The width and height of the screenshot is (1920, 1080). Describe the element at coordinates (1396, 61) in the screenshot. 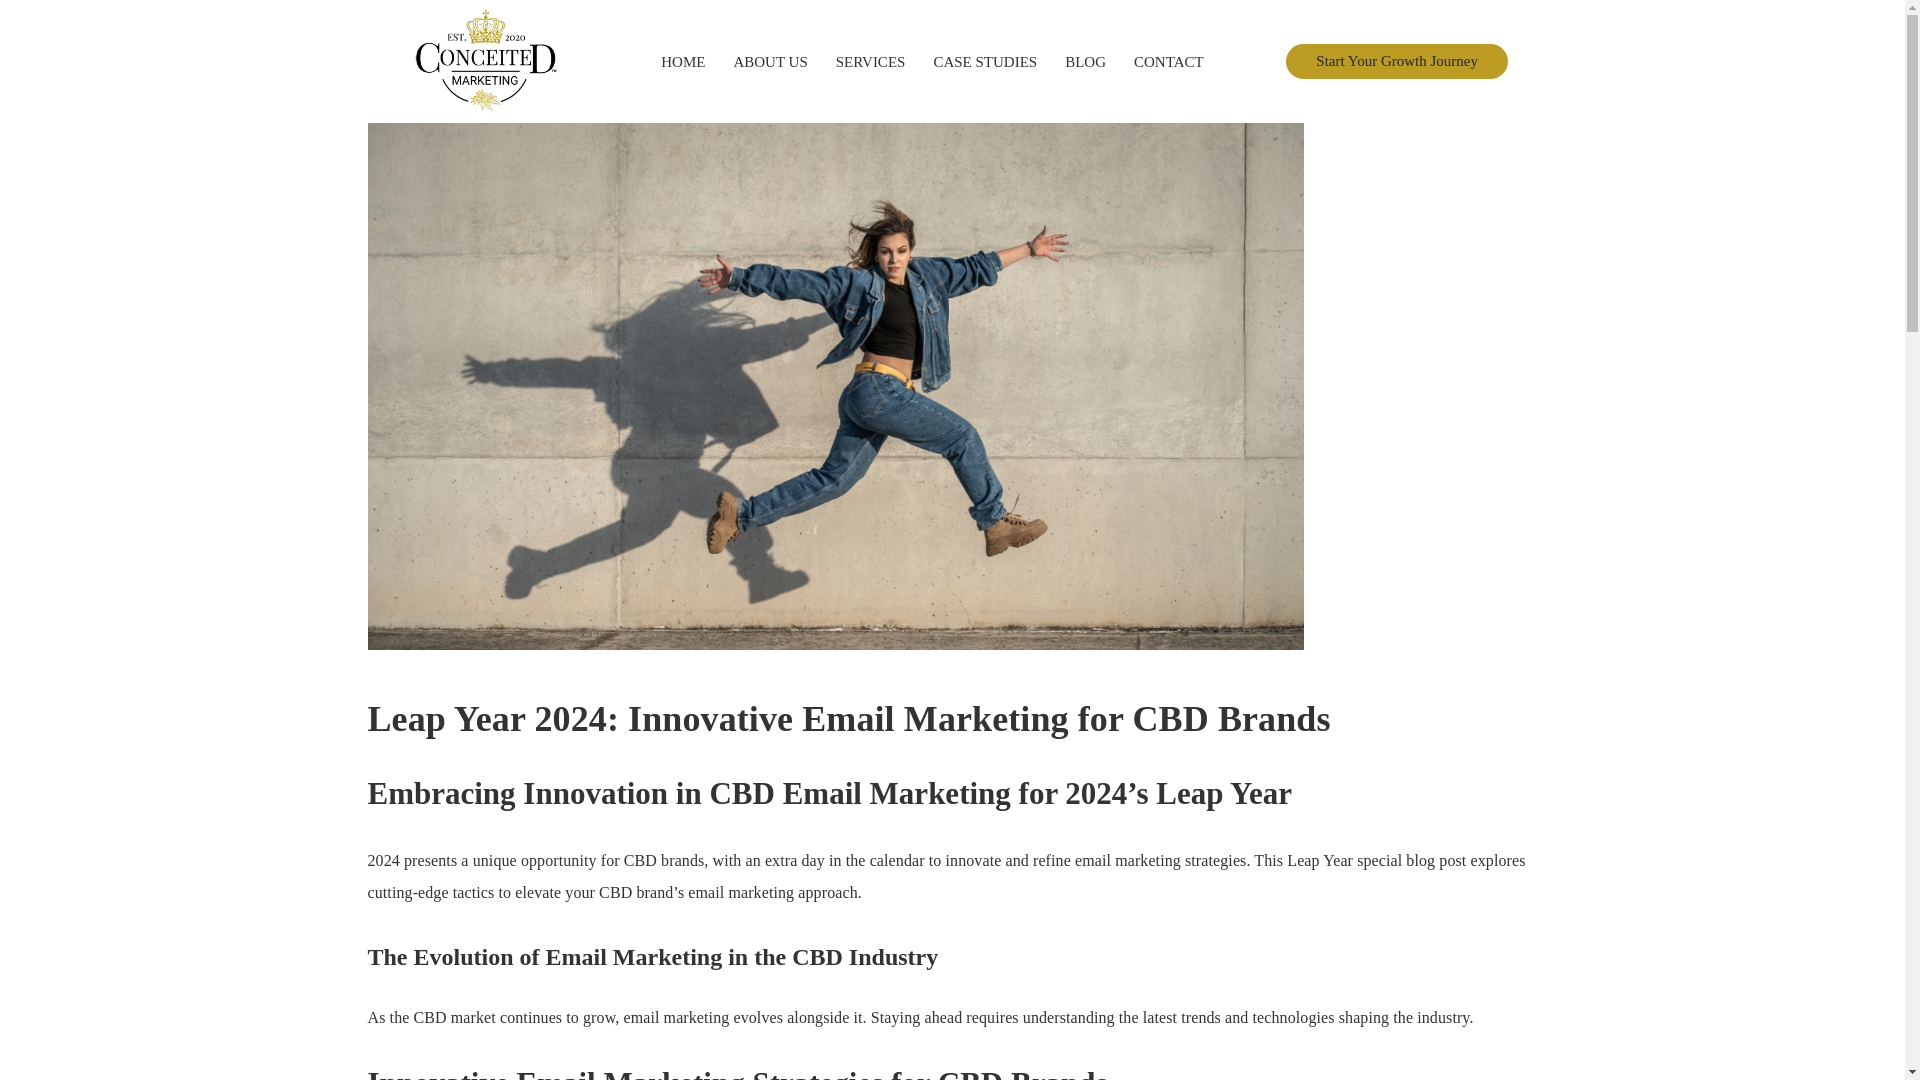

I see `Start Your Growth Journey` at that location.